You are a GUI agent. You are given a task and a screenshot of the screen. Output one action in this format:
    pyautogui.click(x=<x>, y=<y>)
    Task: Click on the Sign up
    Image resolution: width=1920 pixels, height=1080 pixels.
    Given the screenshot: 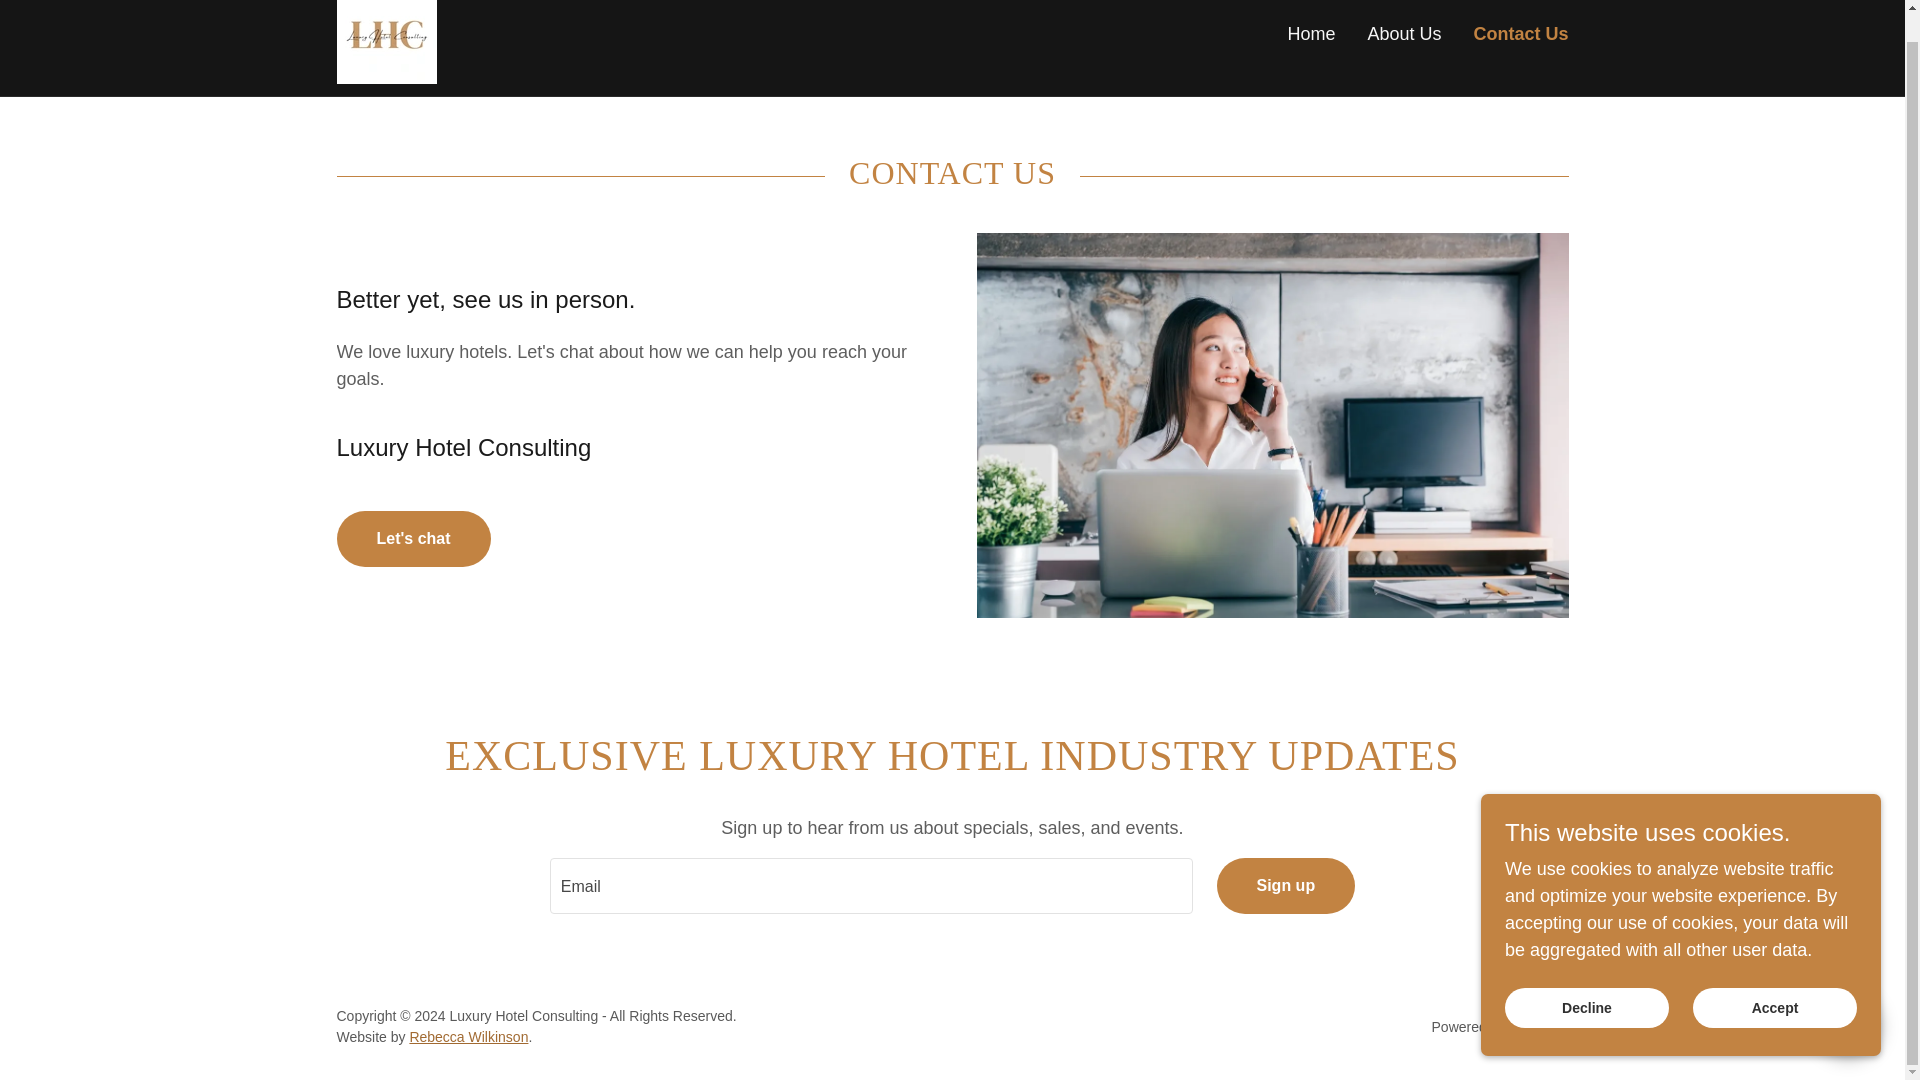 What is the action you would take?
    pyautogui.click(x=1285, y=885)
    